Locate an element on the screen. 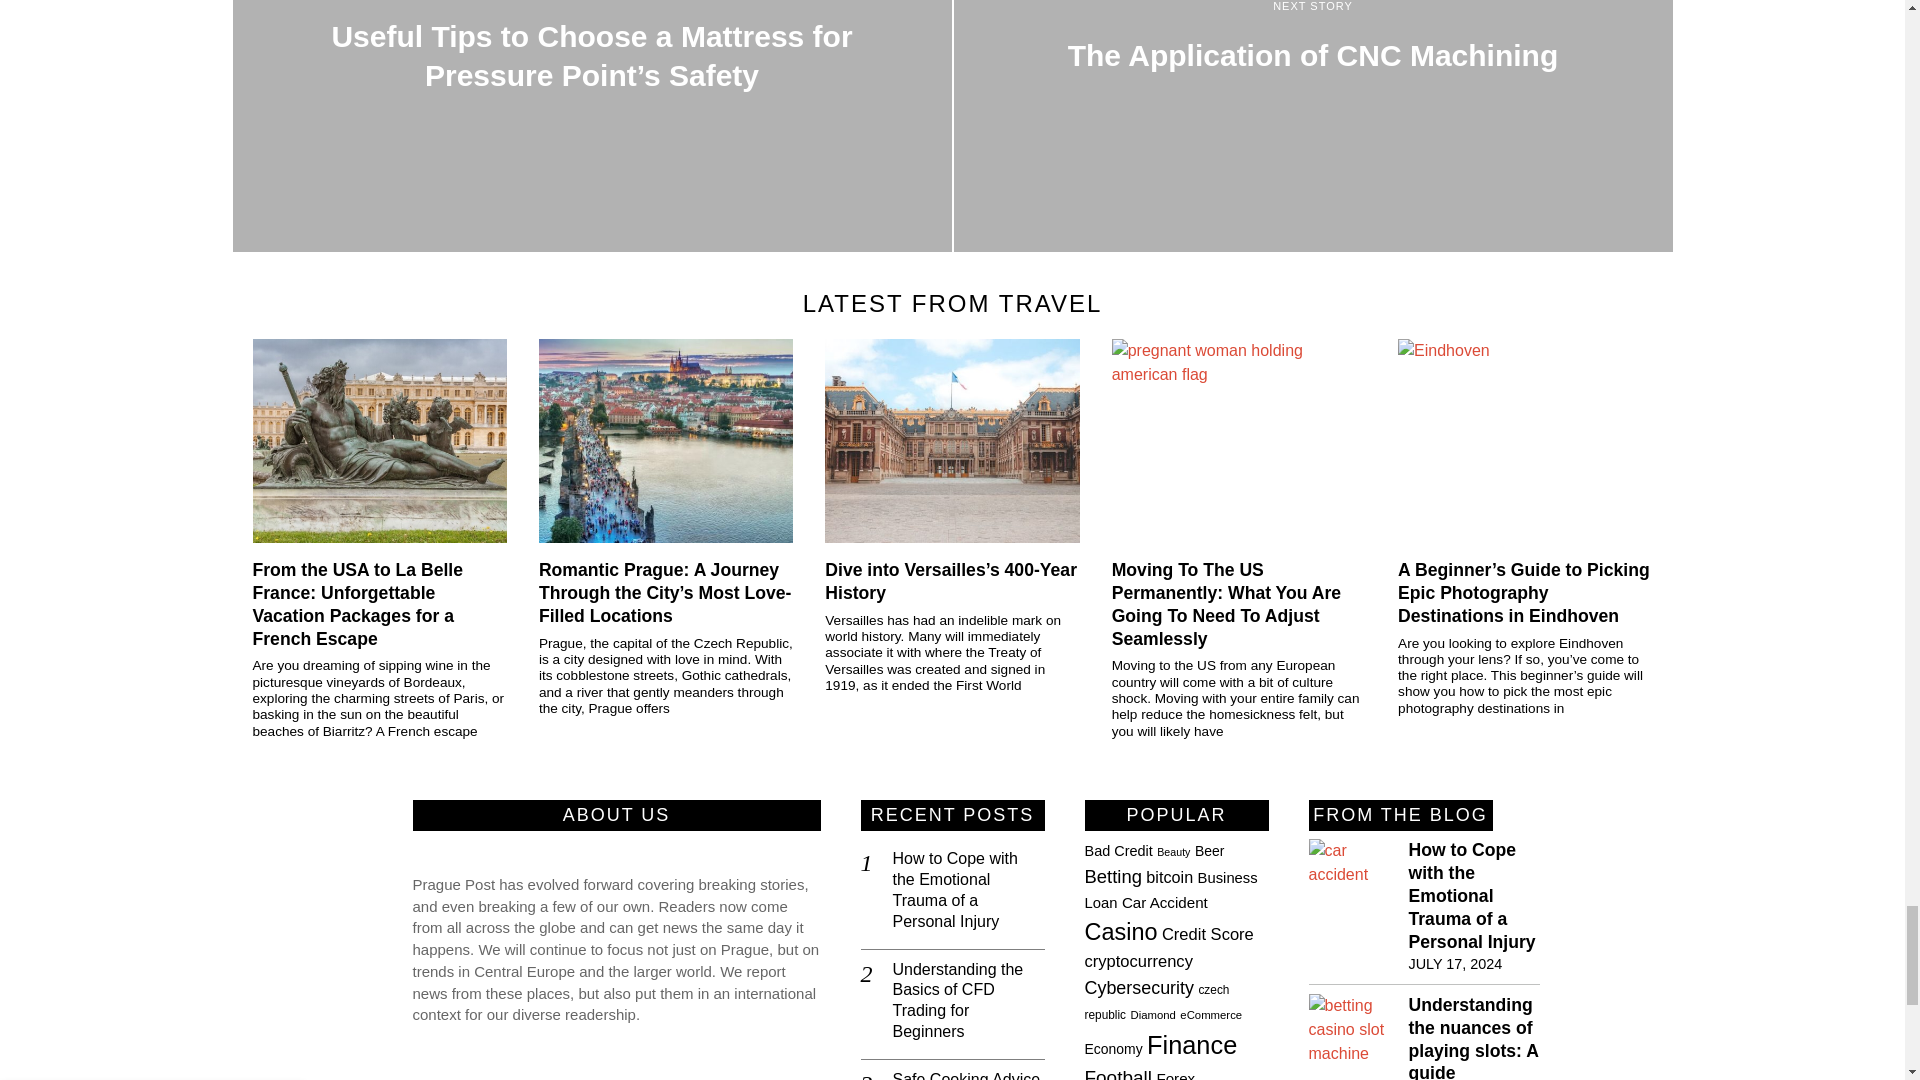 Image resolution: width=1920 pixels, height=1080 pixels. 17 Jul, 2024 02:55:10 is located at coordinates (1454, 964).